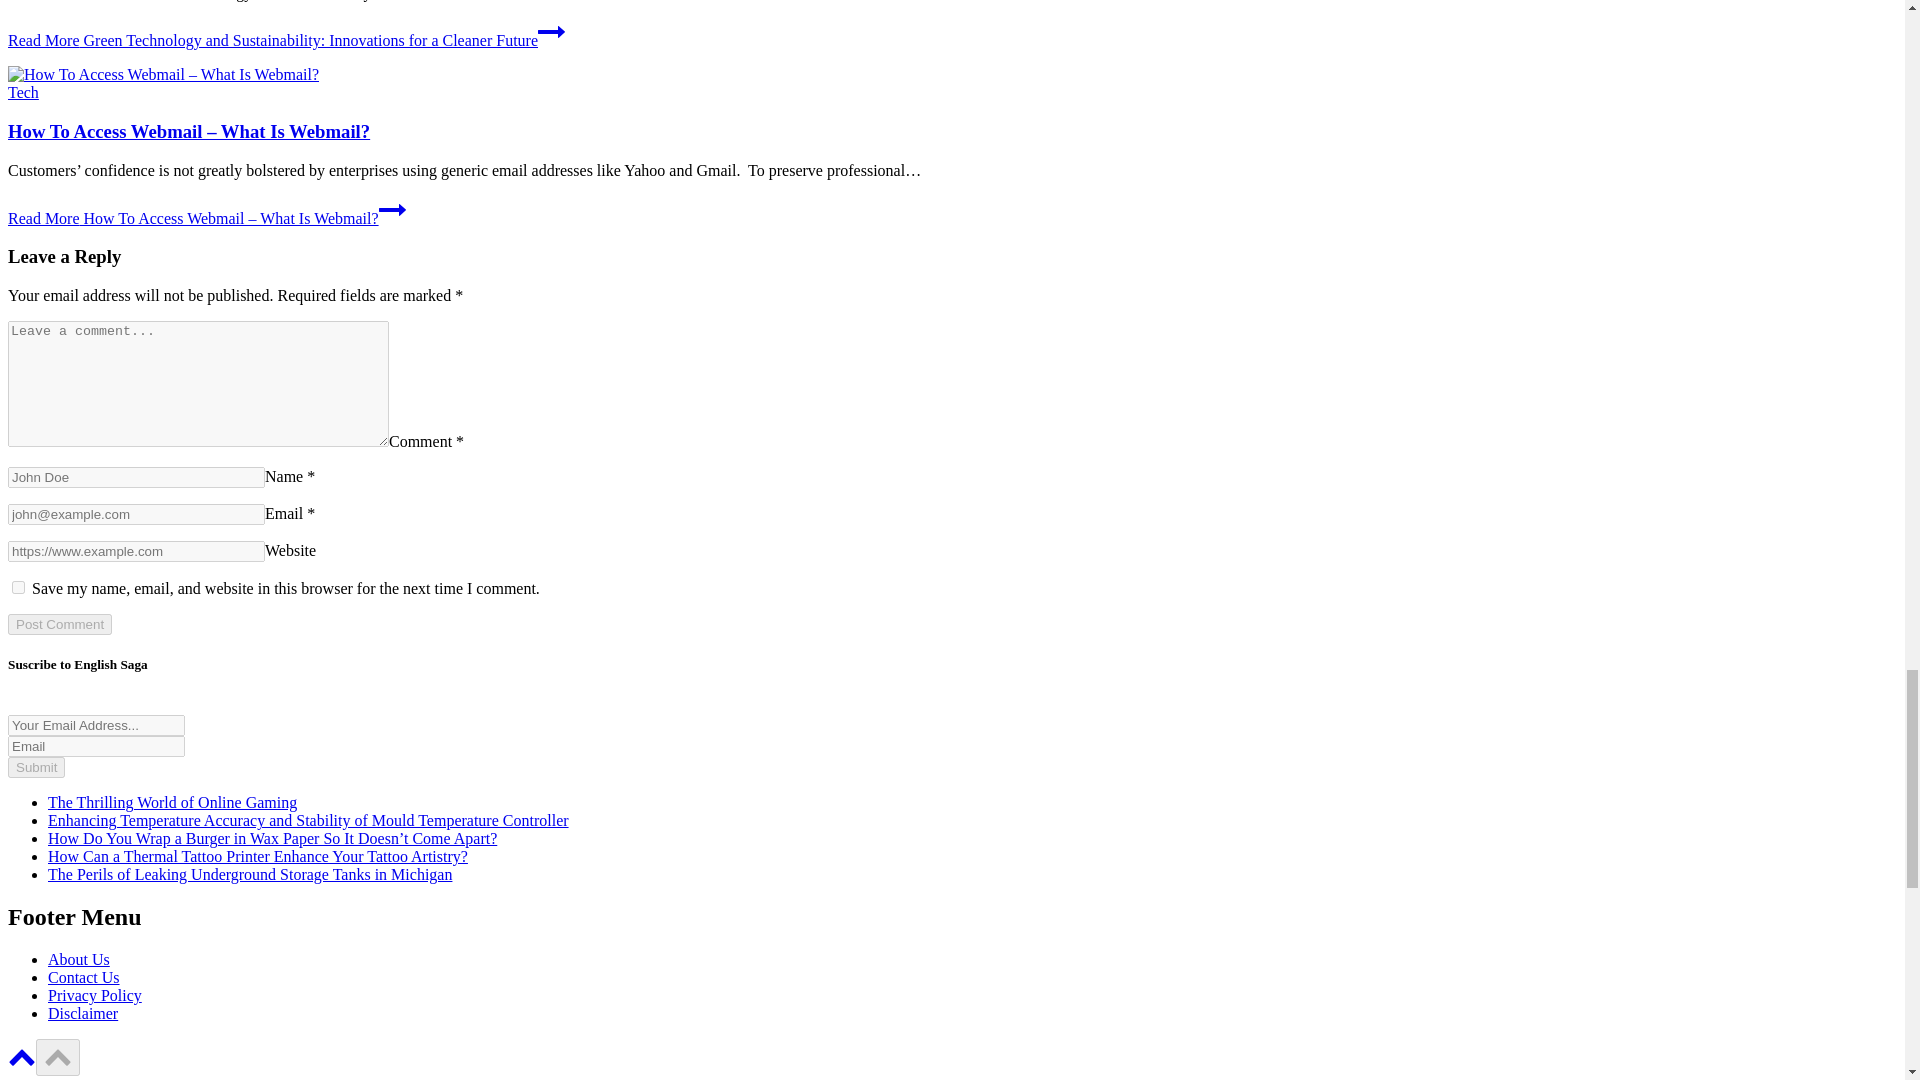  Describe the element at coordinates (59, 624) in the screenshot. I see `Post Comment` at that location.